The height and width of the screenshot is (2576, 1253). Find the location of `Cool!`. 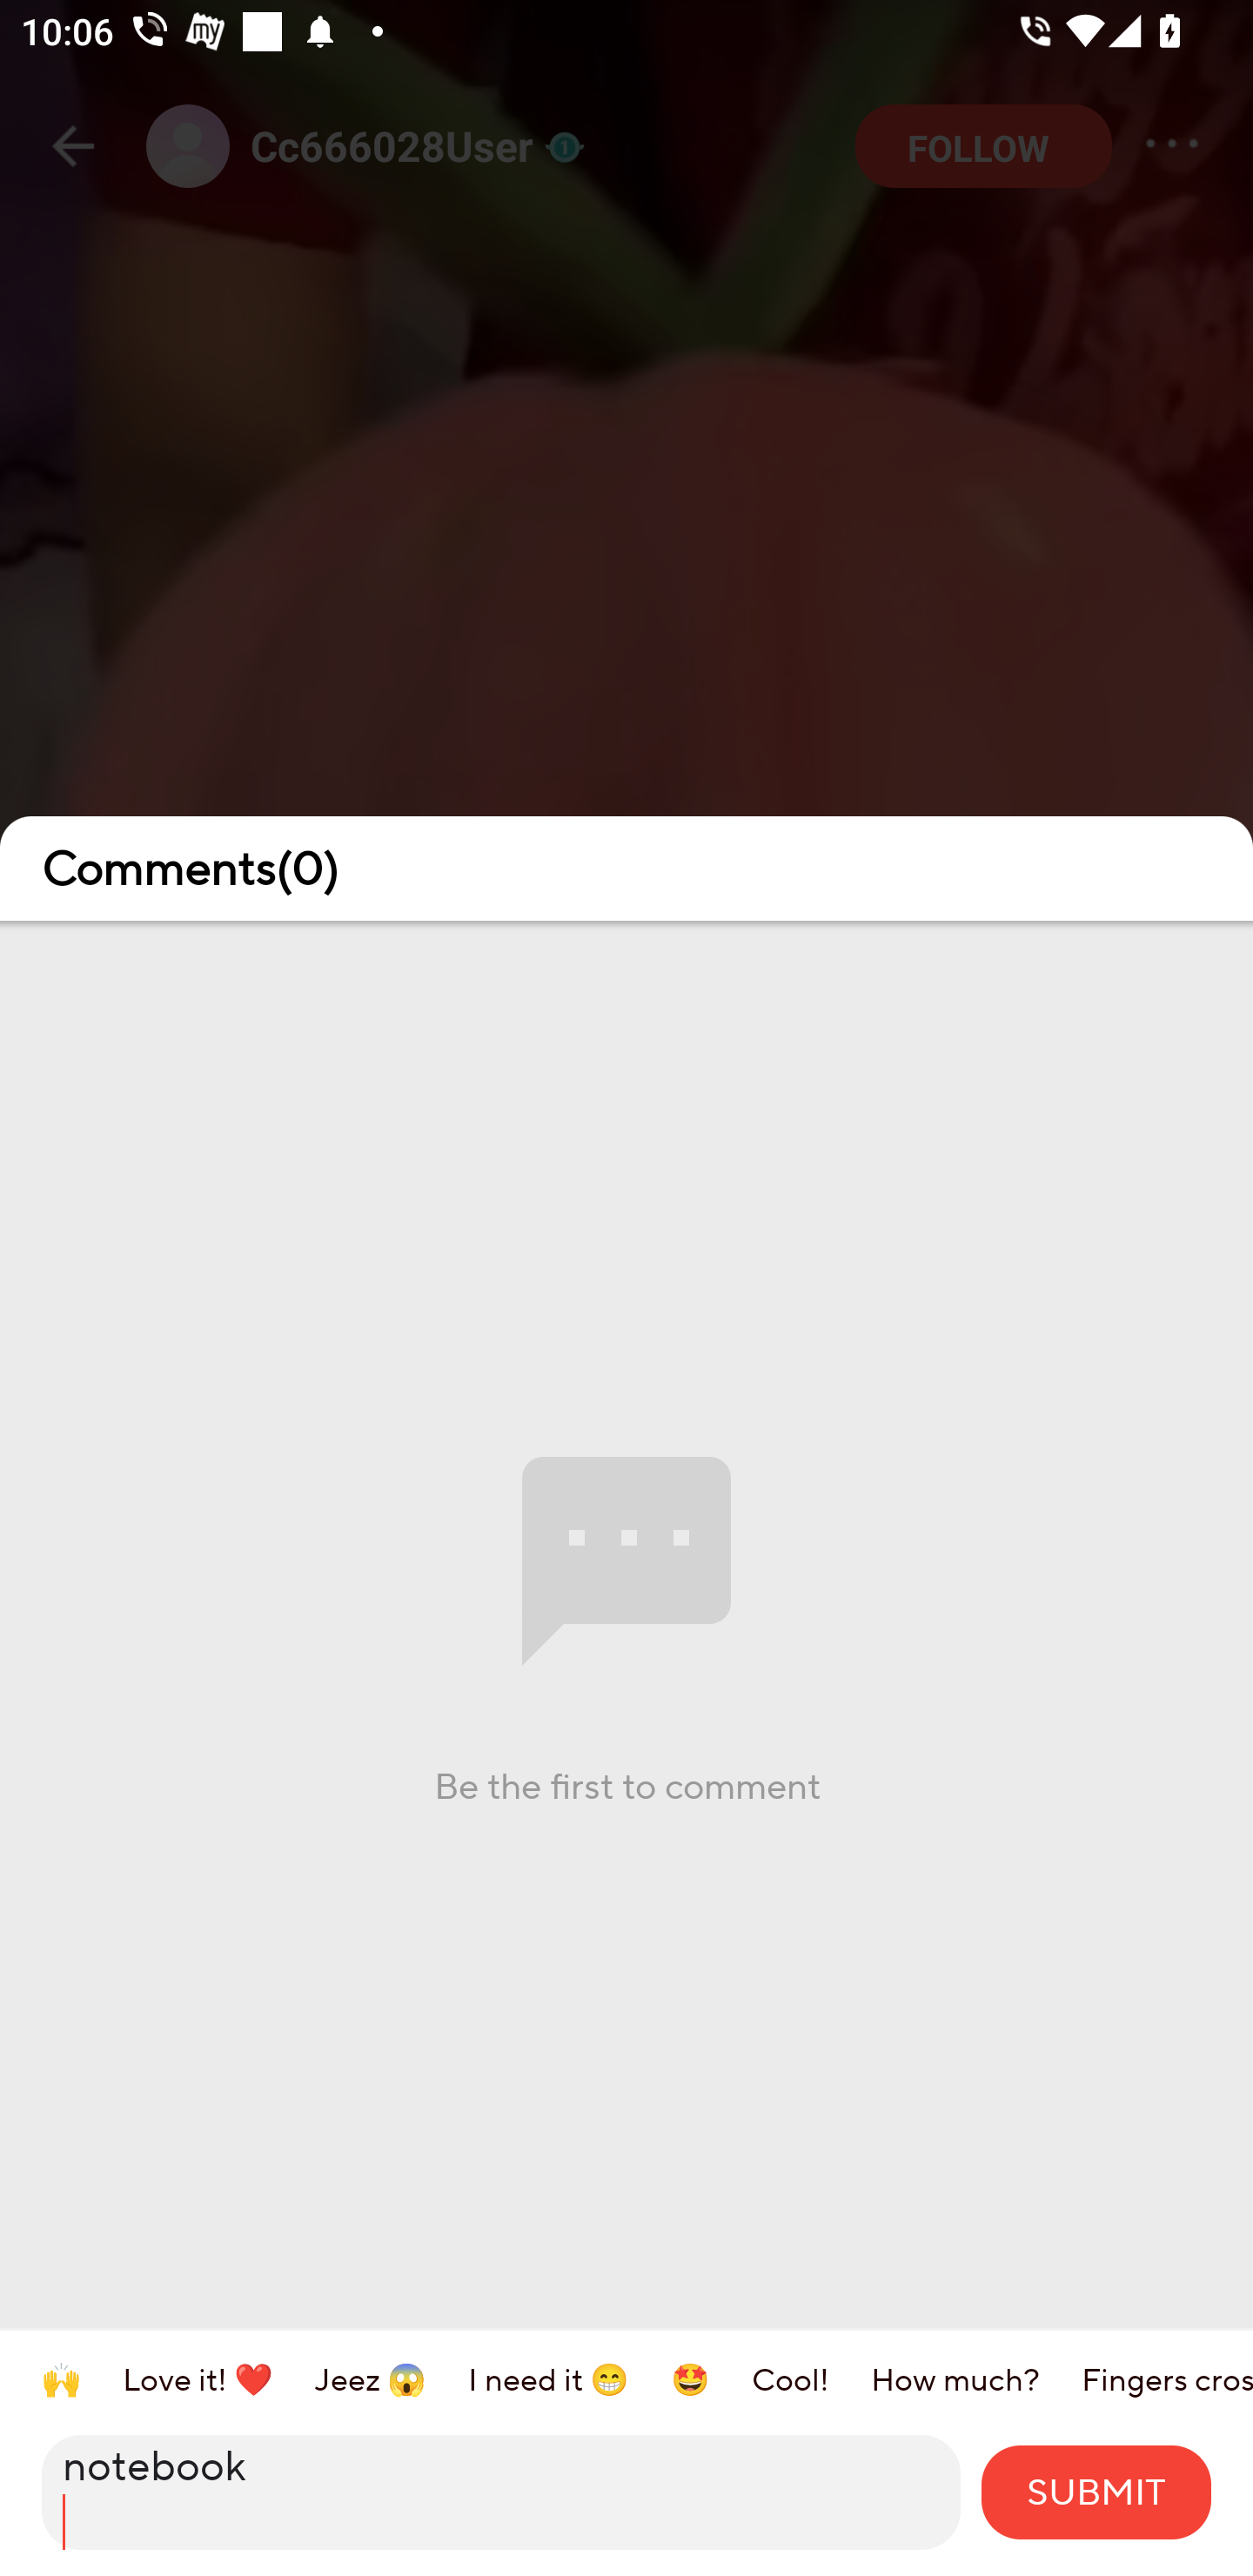

Cool! is located at coordinates (811, 2378).